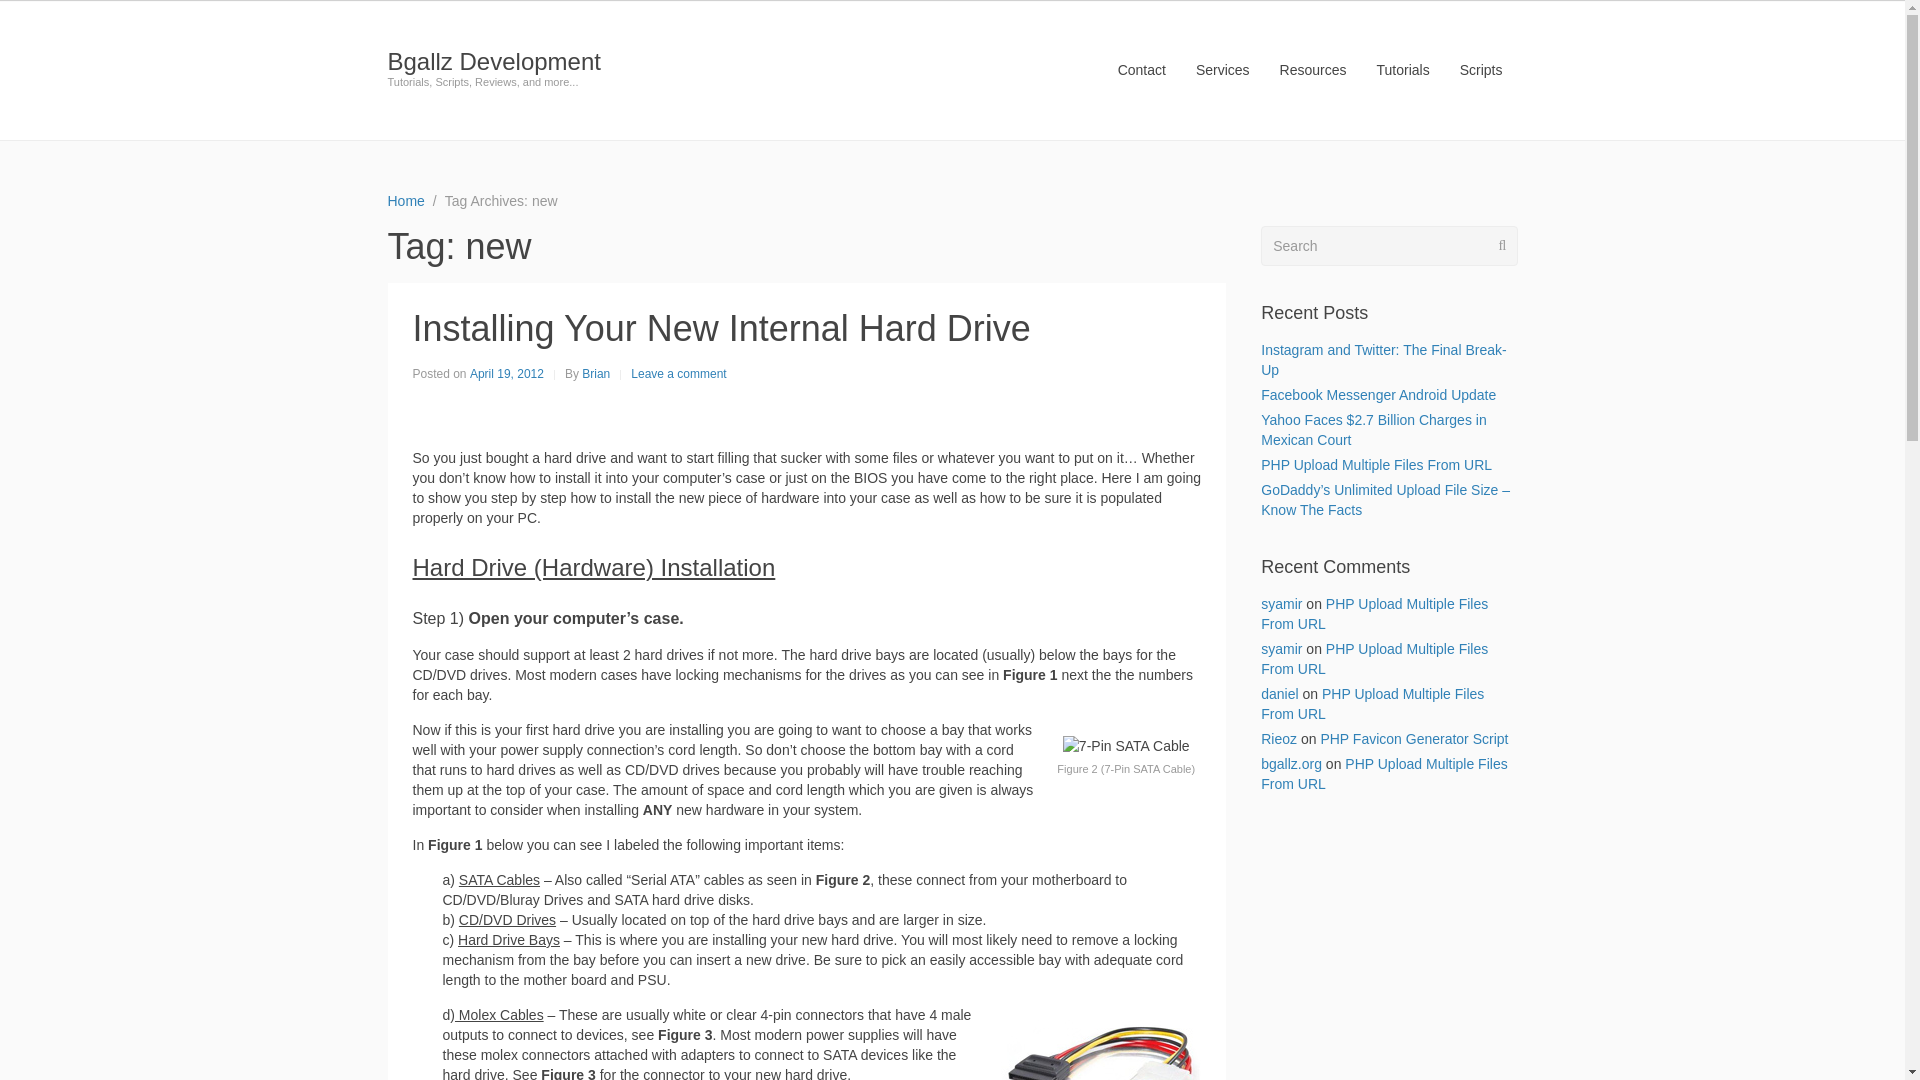  I want to click on syamir, so click(1281, 604).